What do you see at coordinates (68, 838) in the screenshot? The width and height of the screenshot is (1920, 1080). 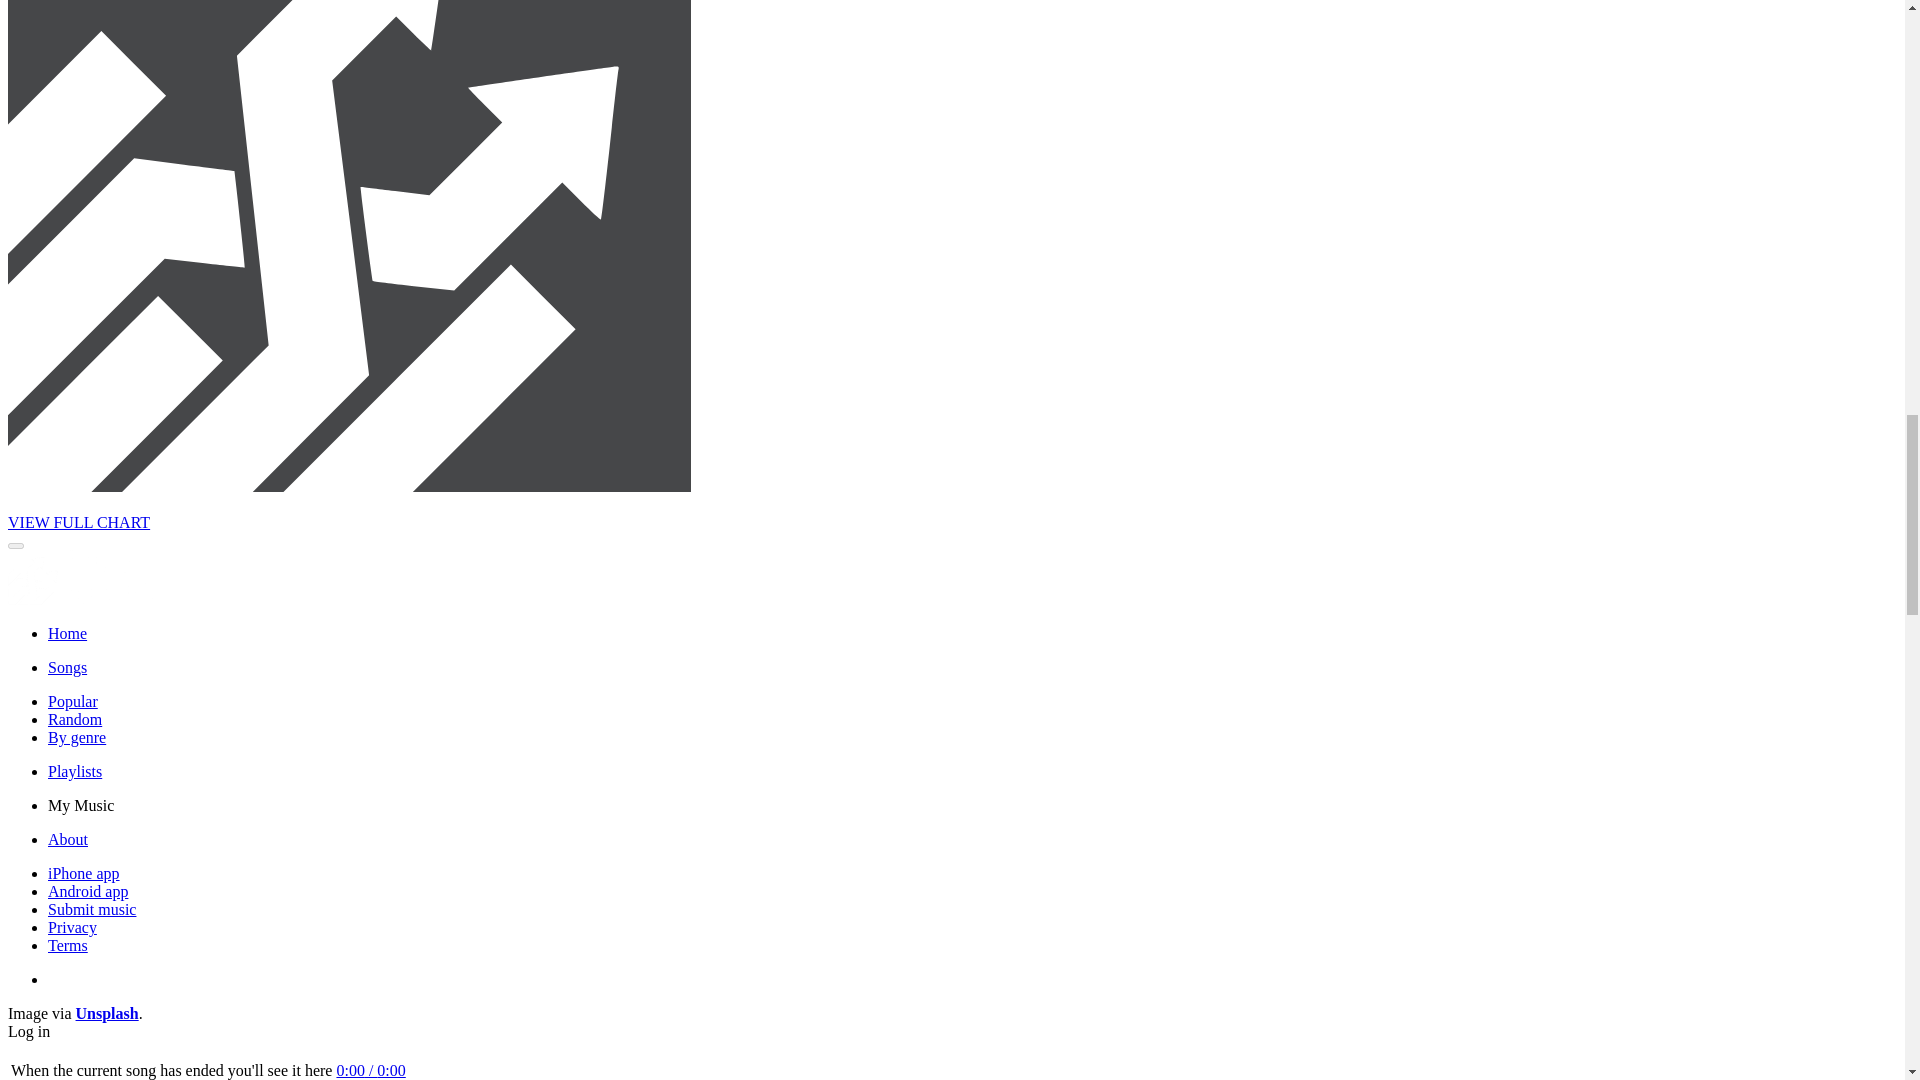 I see `About` at bounding box center [68, 838].